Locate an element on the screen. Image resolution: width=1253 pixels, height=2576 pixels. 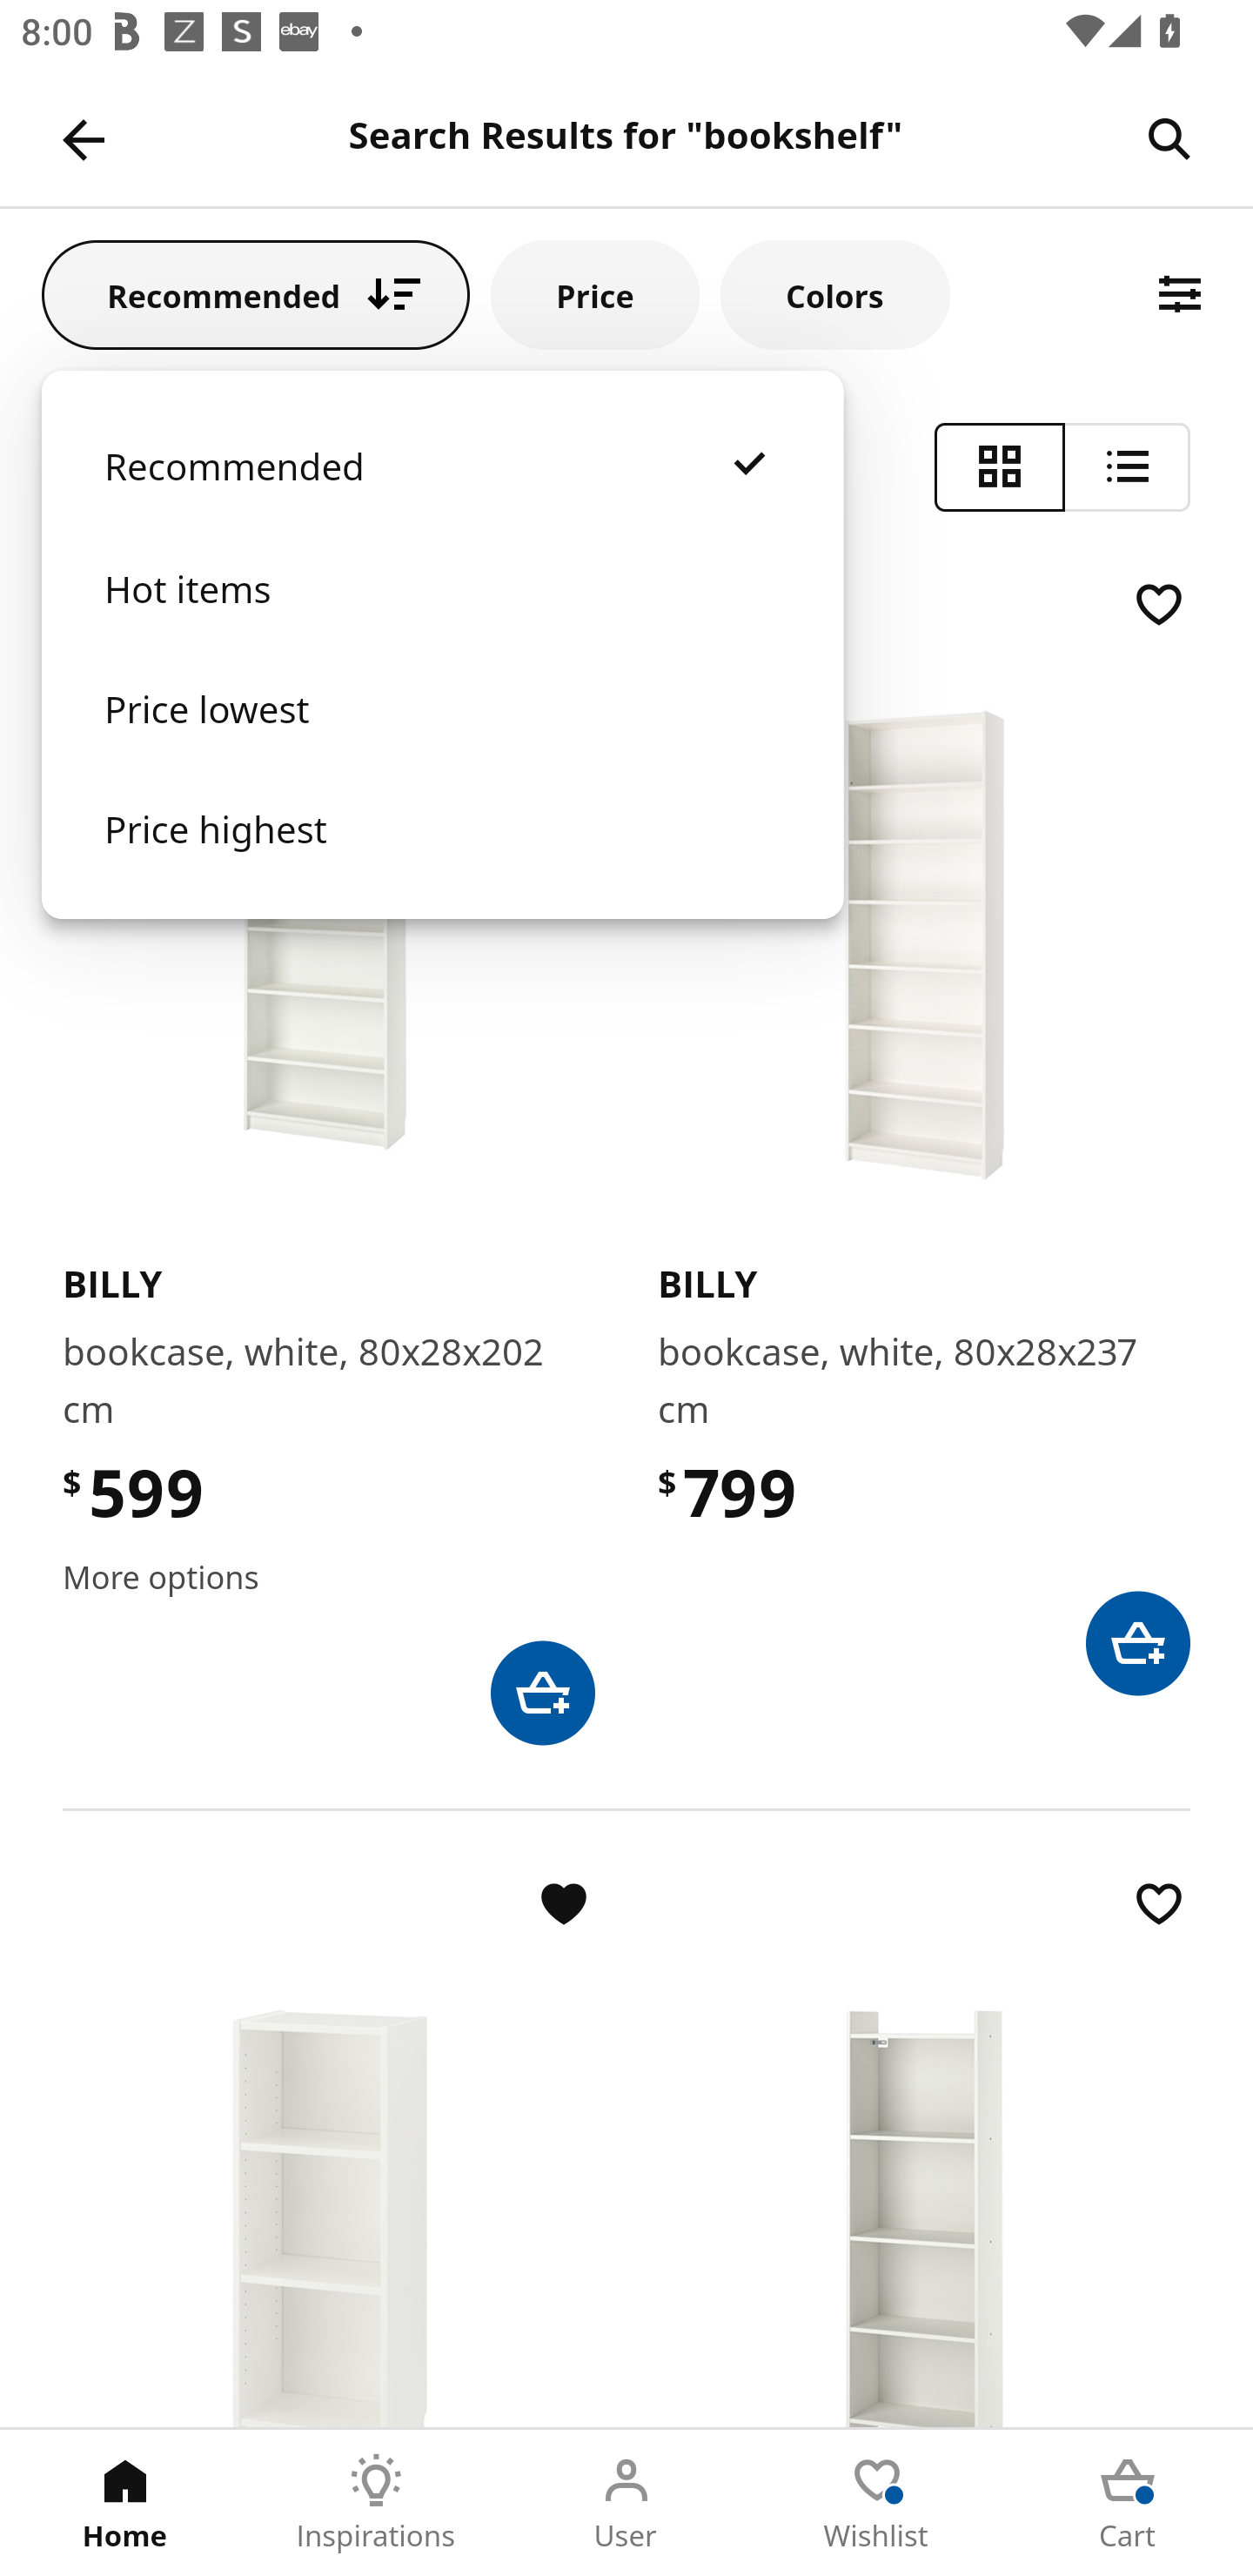
Colors is located at coordinates (834, 294).